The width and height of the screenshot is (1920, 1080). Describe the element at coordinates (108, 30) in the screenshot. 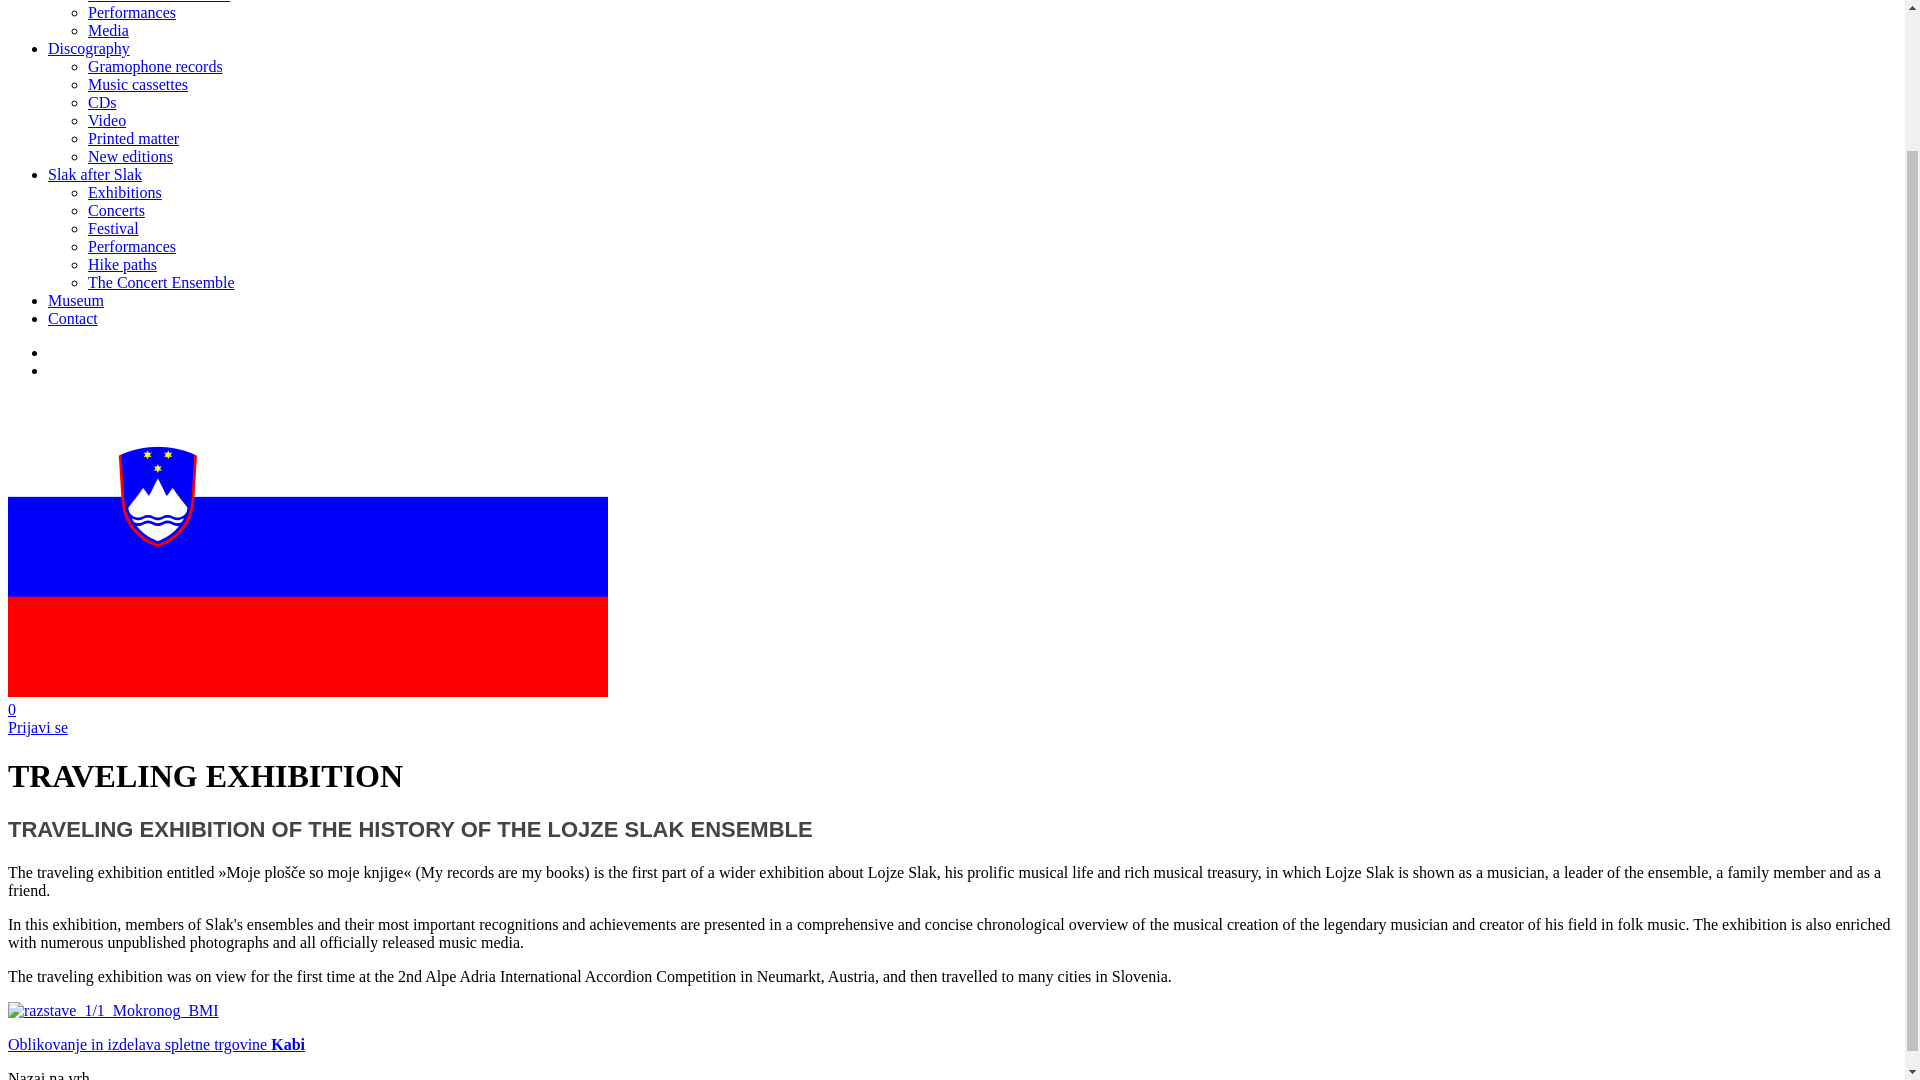

I see `Media` at that location.